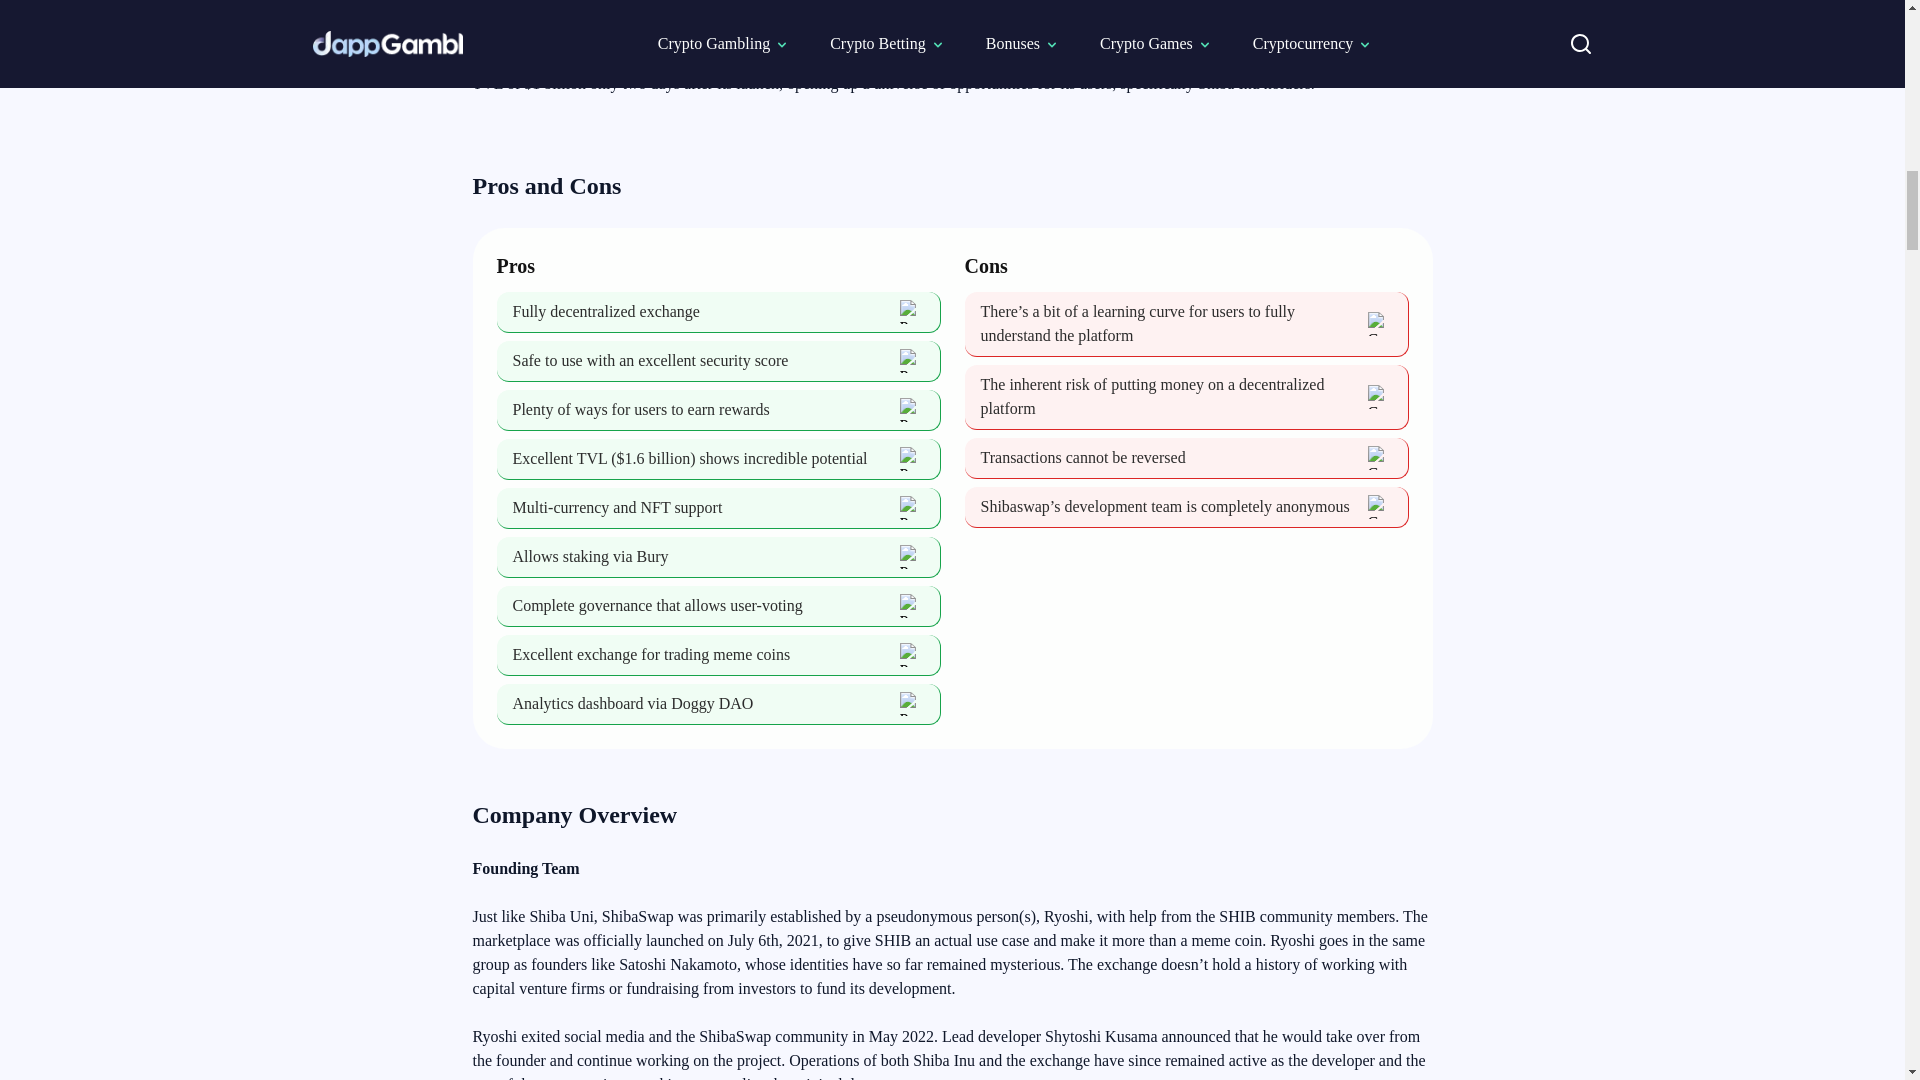 The image size is (1920, 1080). Describe the element at coordinates (1380, 458) in the screenshot. I see `Con` at that location.